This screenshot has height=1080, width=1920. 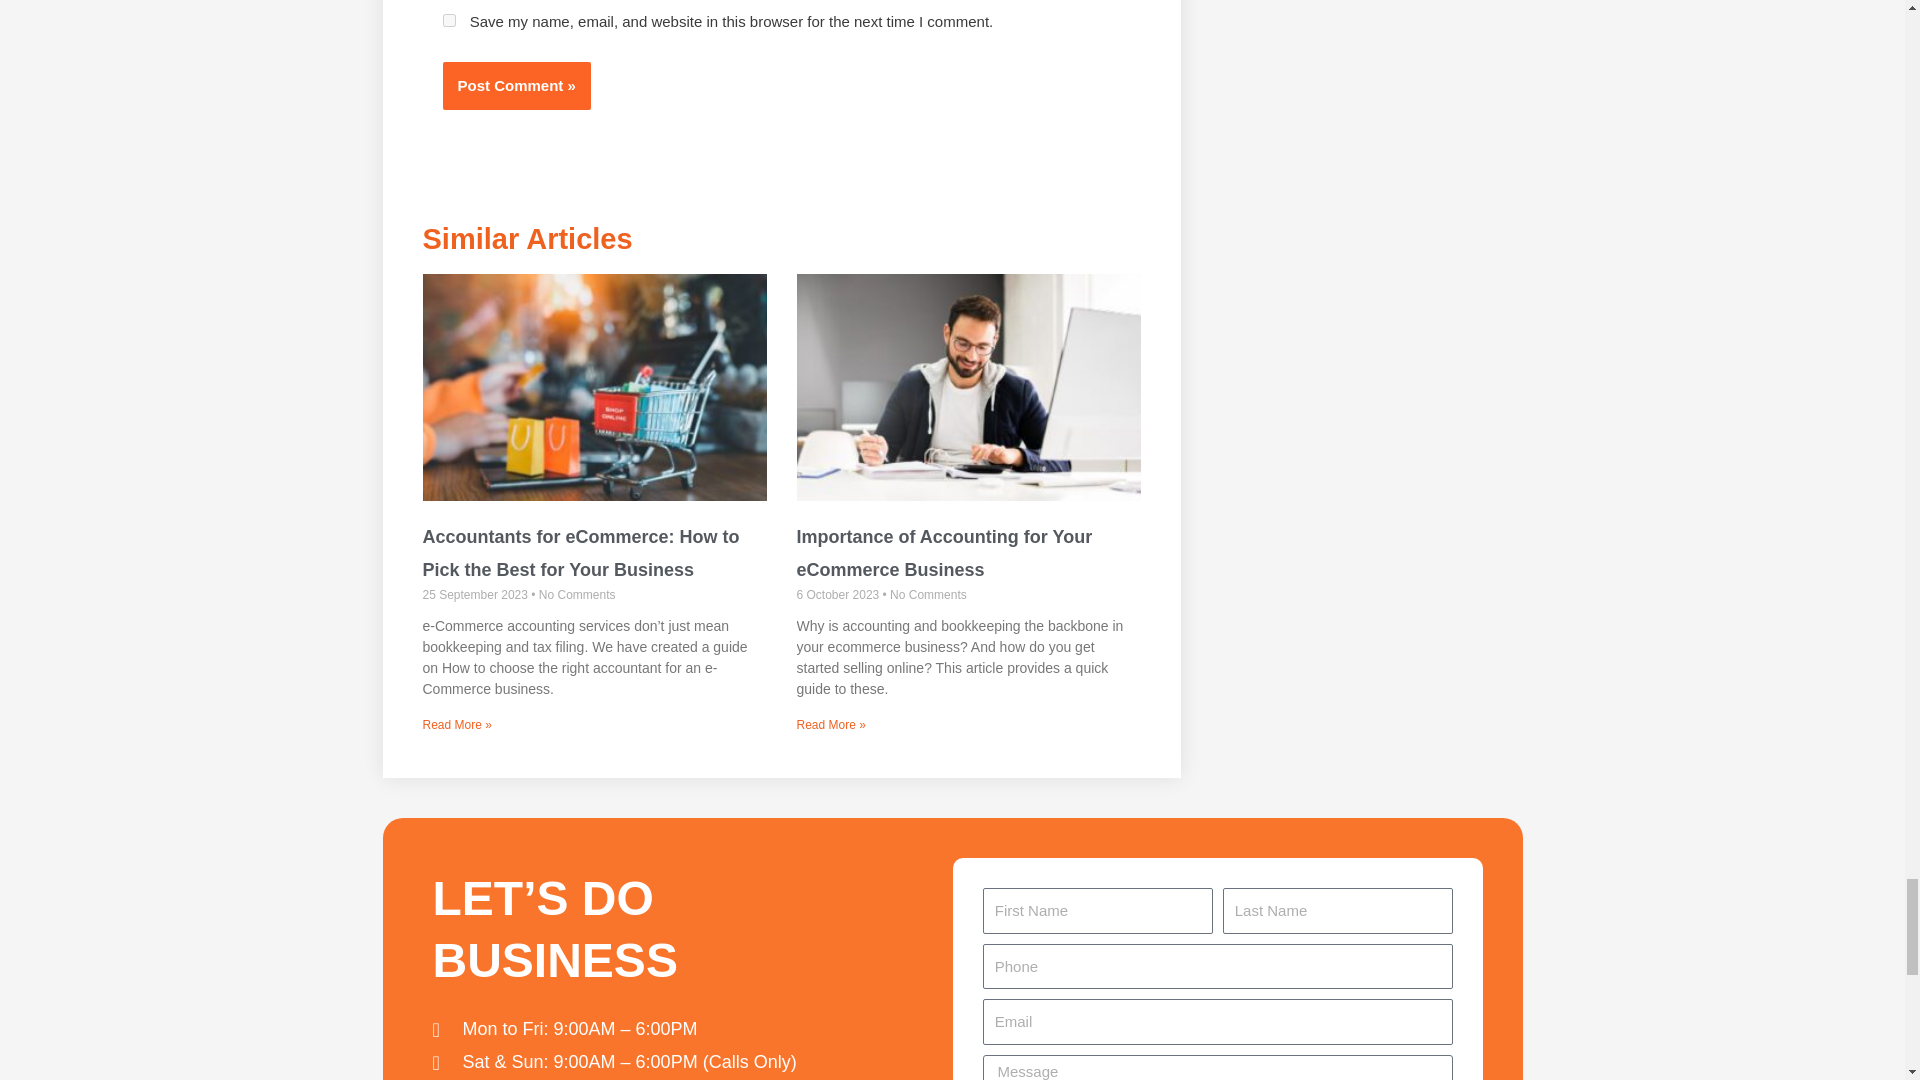 I want to click on yes, so click(x=448, y=20).